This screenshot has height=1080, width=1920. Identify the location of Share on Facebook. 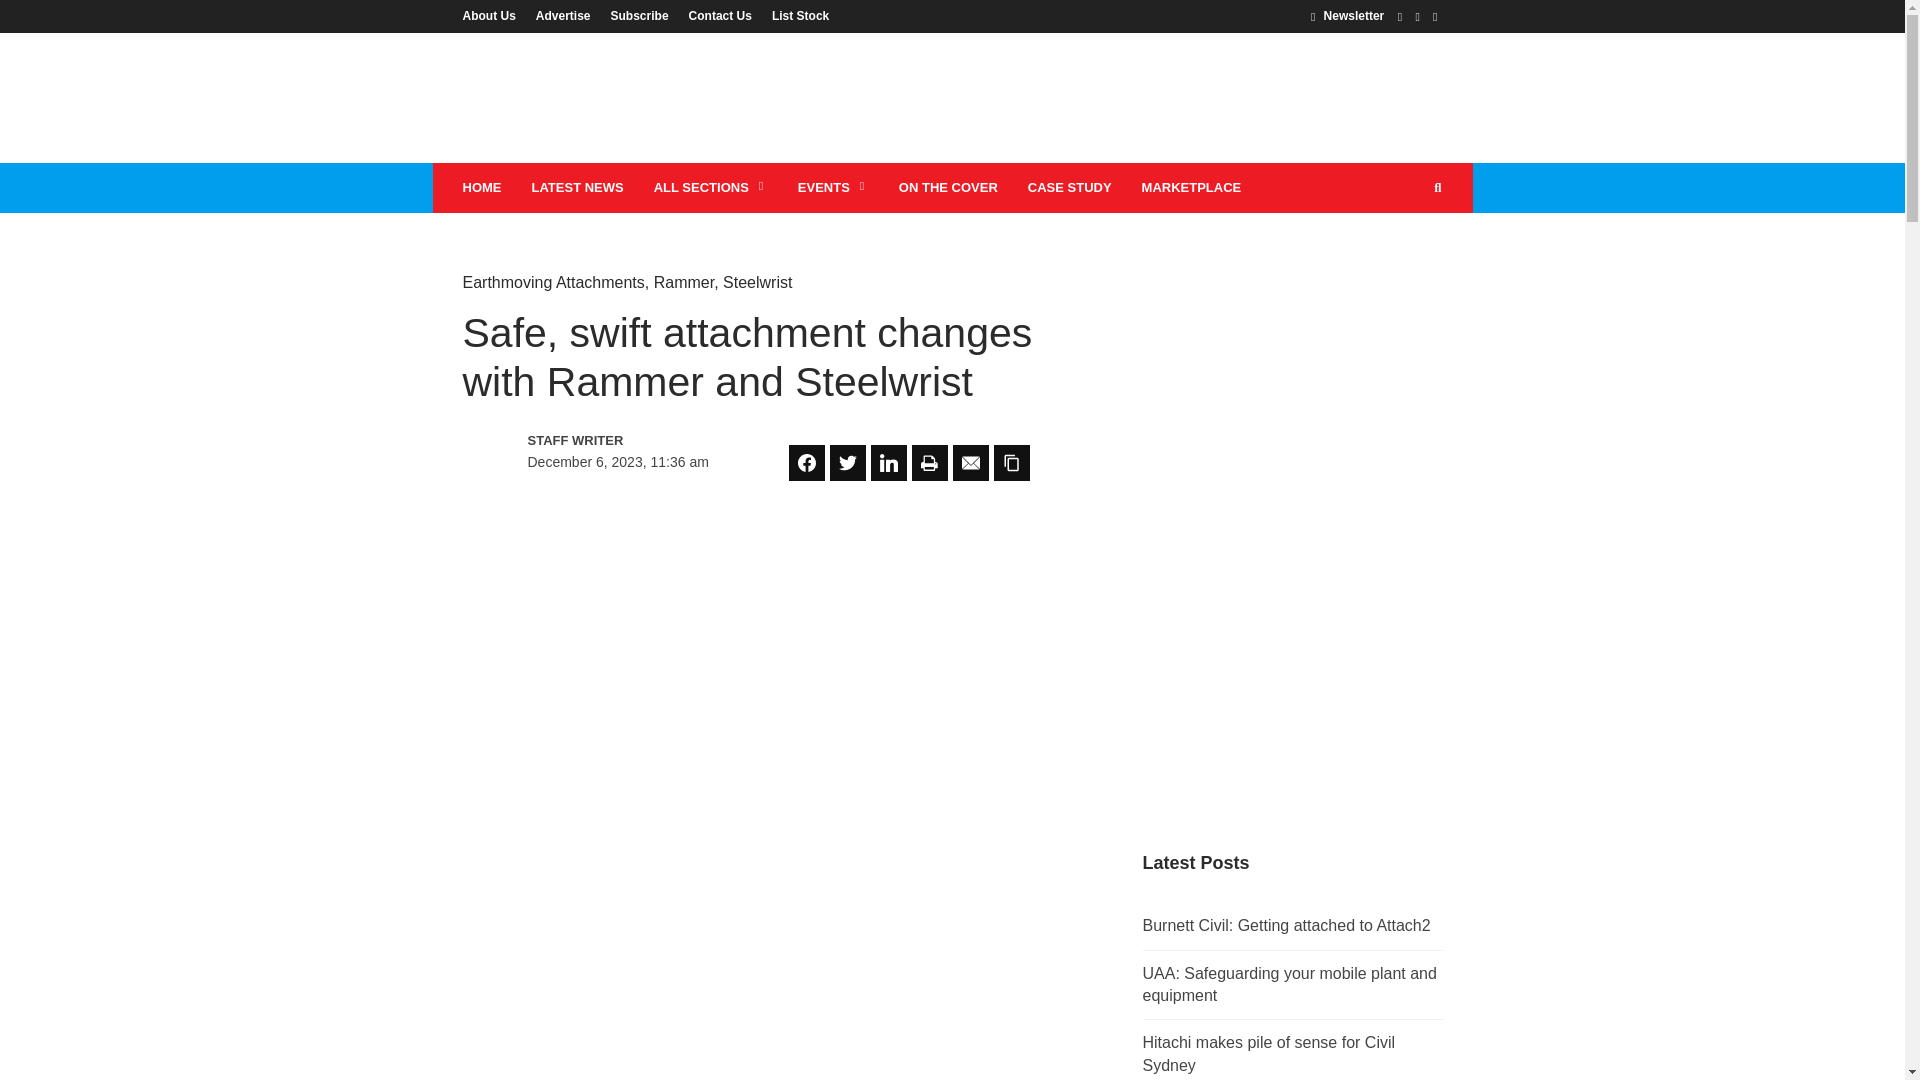
(807, 462).